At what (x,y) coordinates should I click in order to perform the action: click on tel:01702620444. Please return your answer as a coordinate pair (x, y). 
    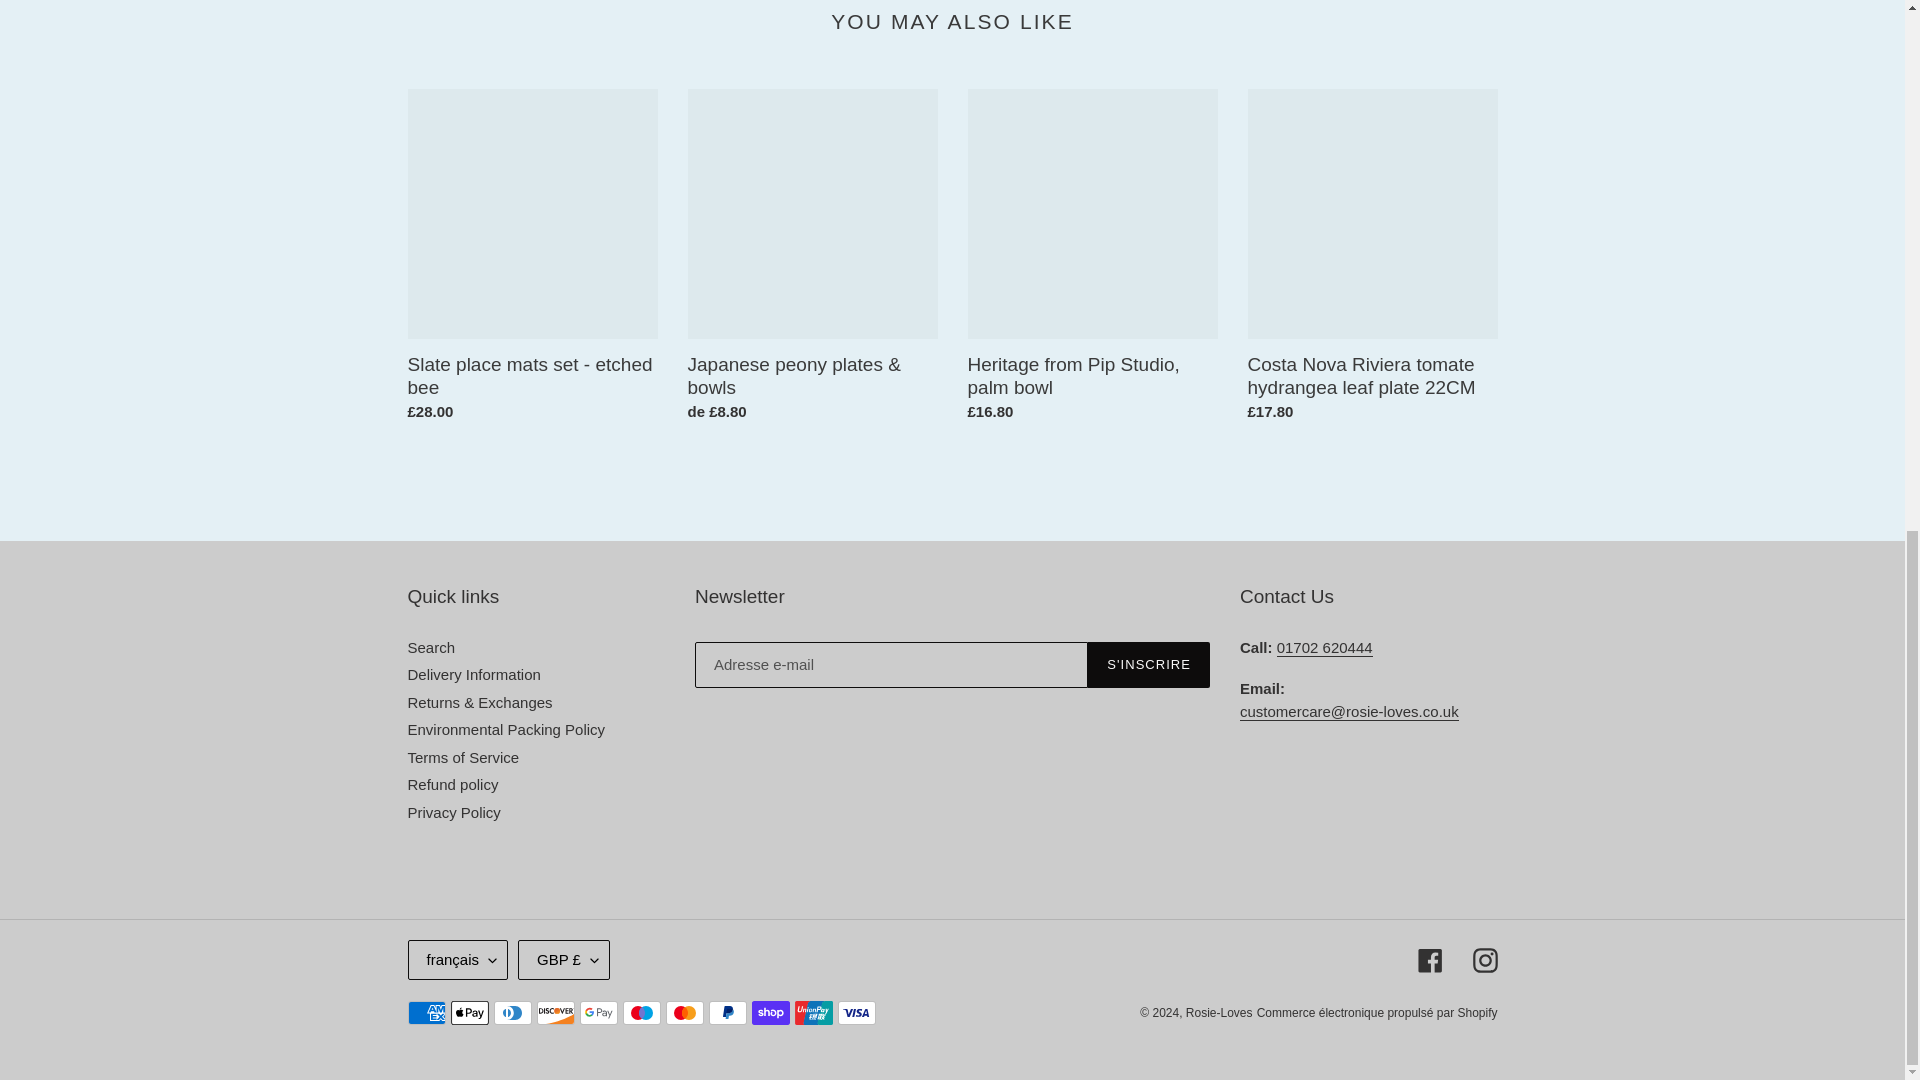
    Looking at the image, I should click on (1324, 648).